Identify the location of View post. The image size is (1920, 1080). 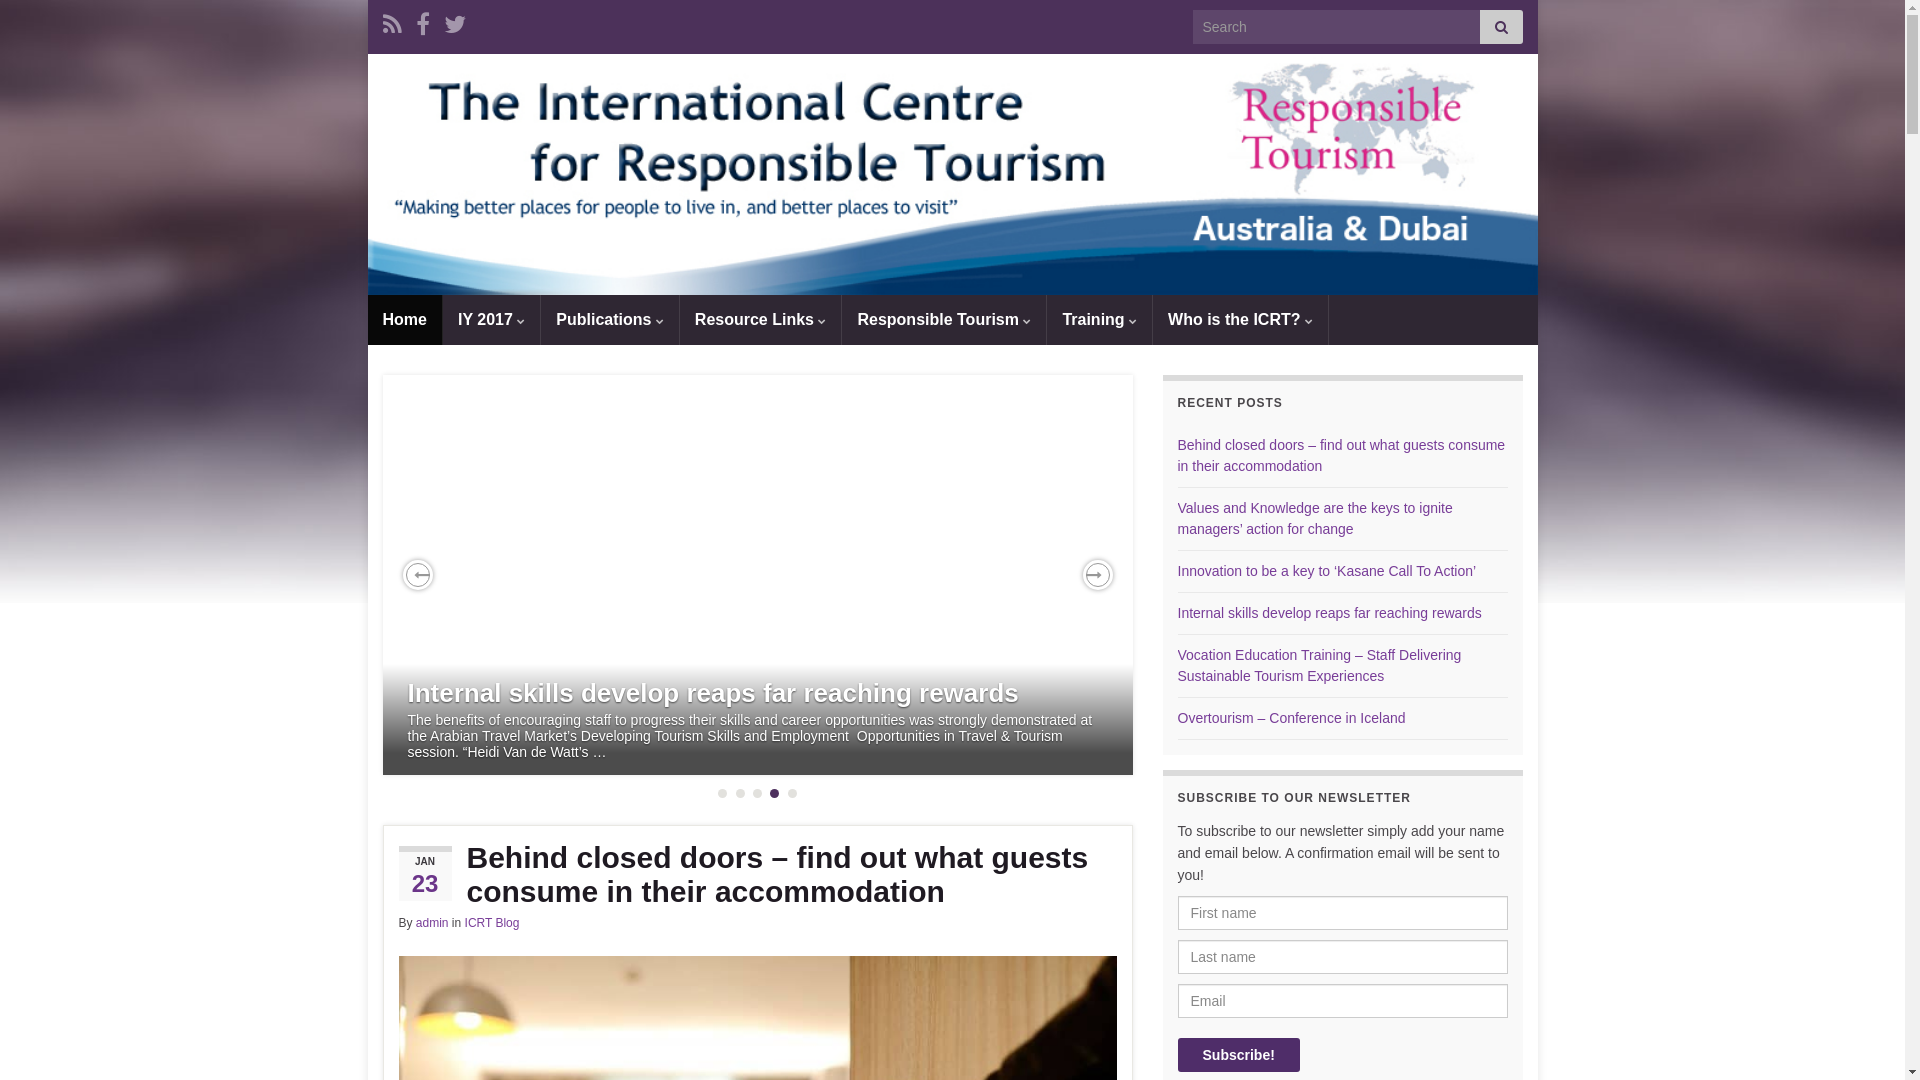
(757, 575).